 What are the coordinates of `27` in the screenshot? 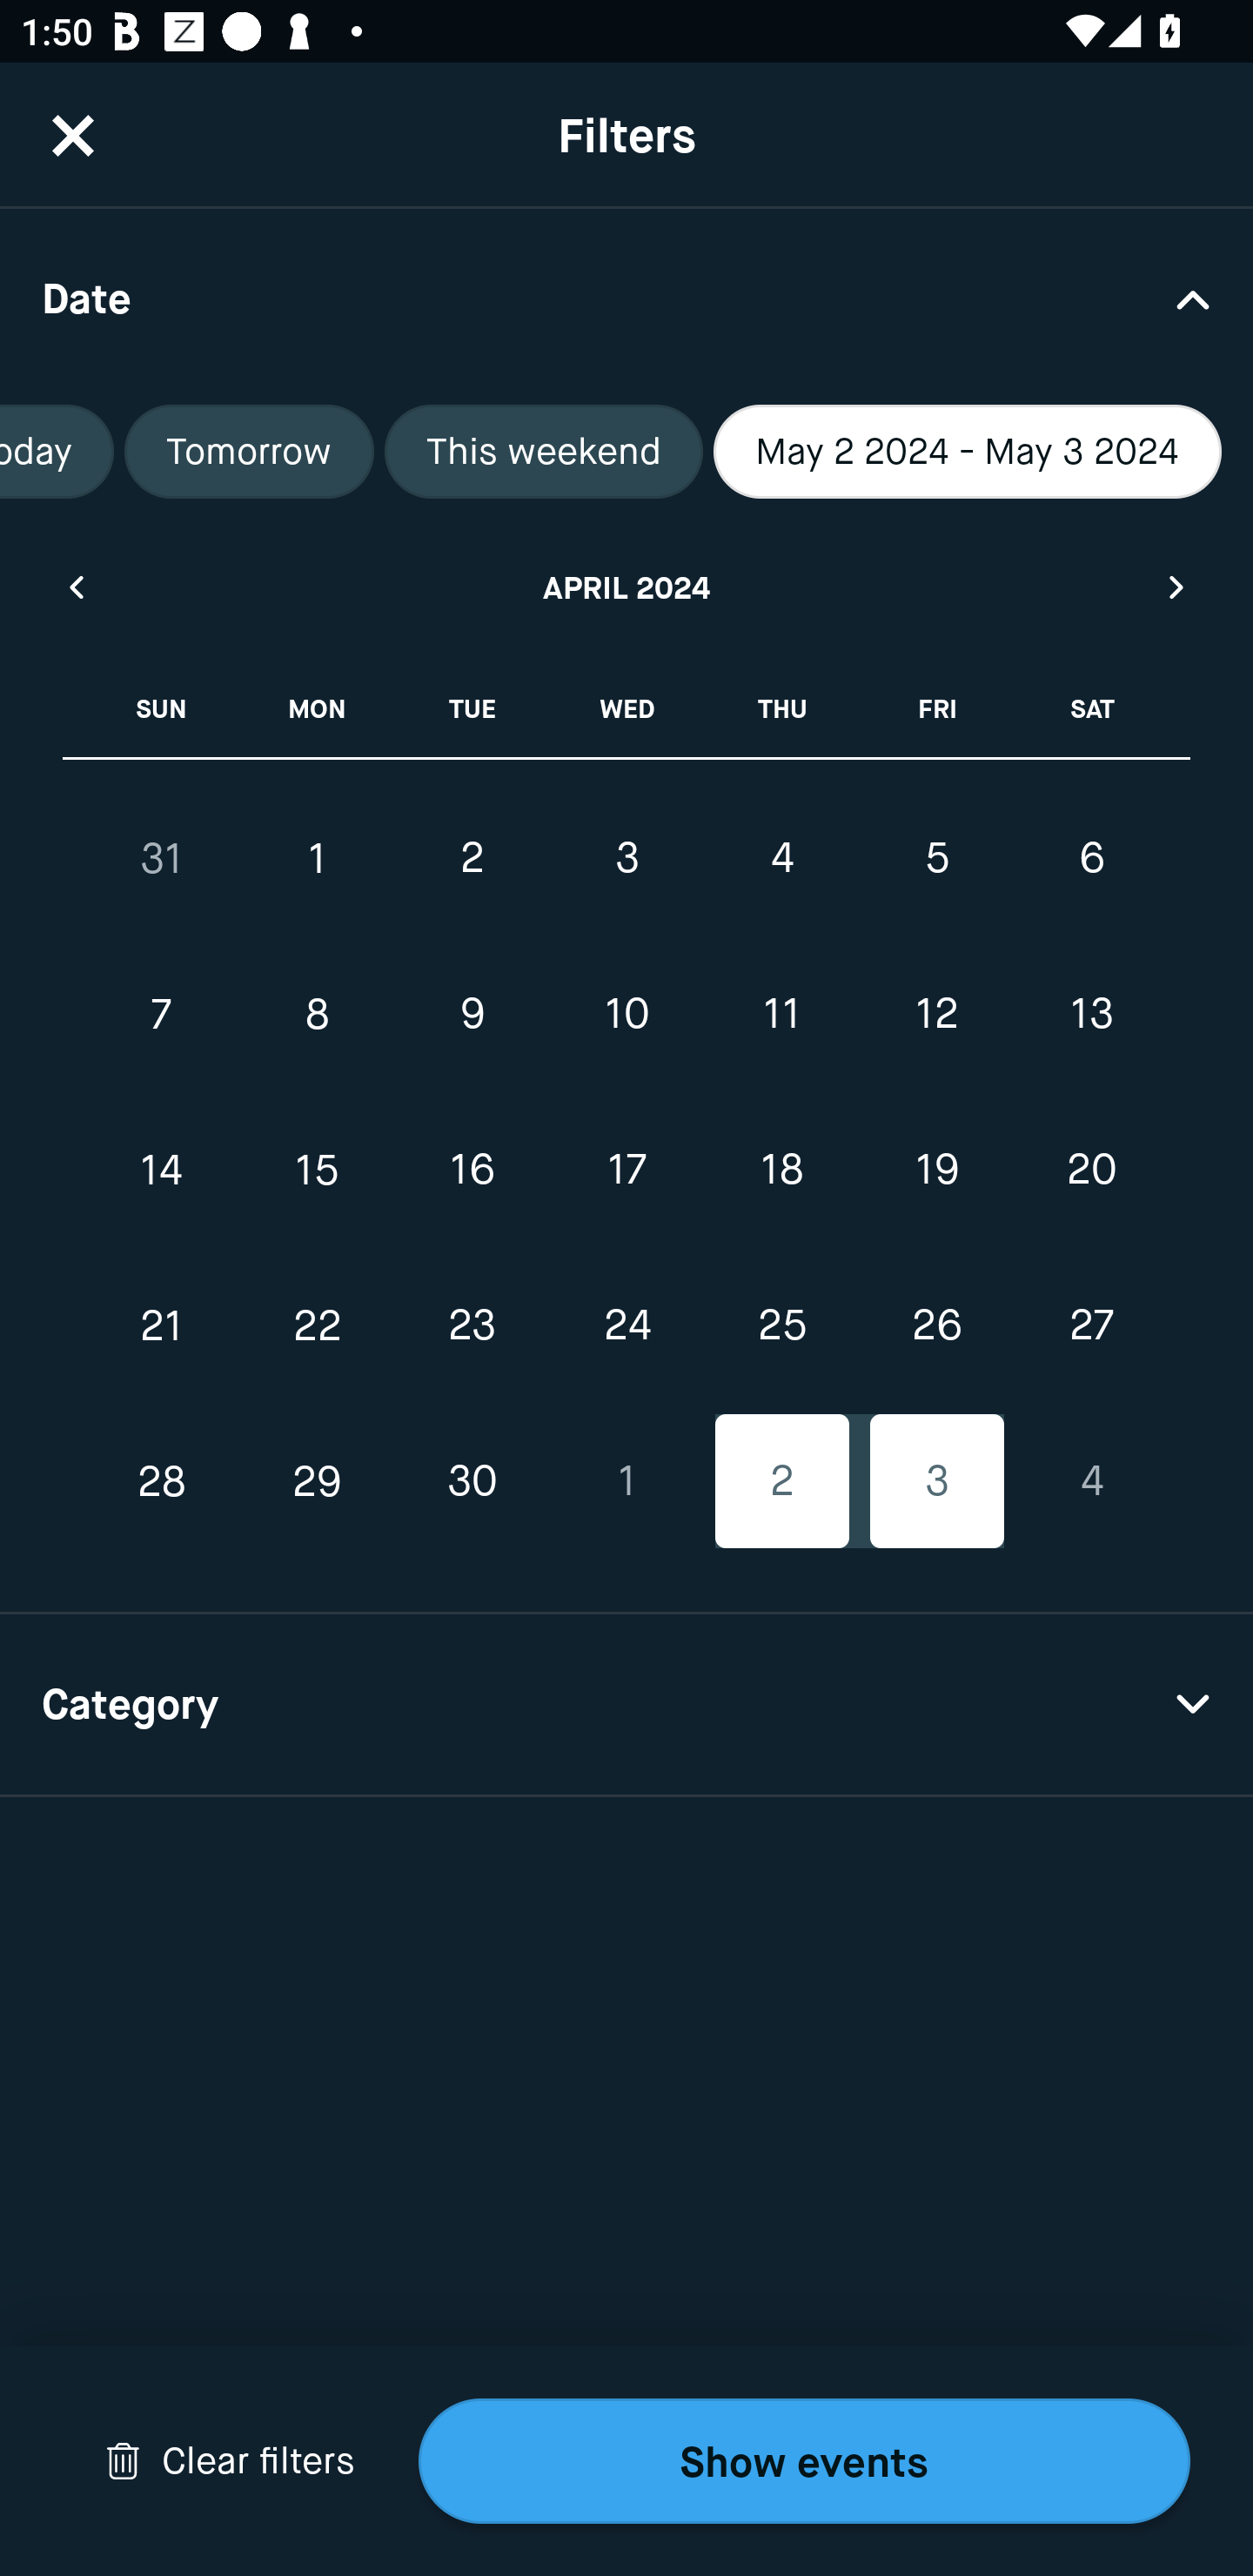 It's located at (1091, 1325).